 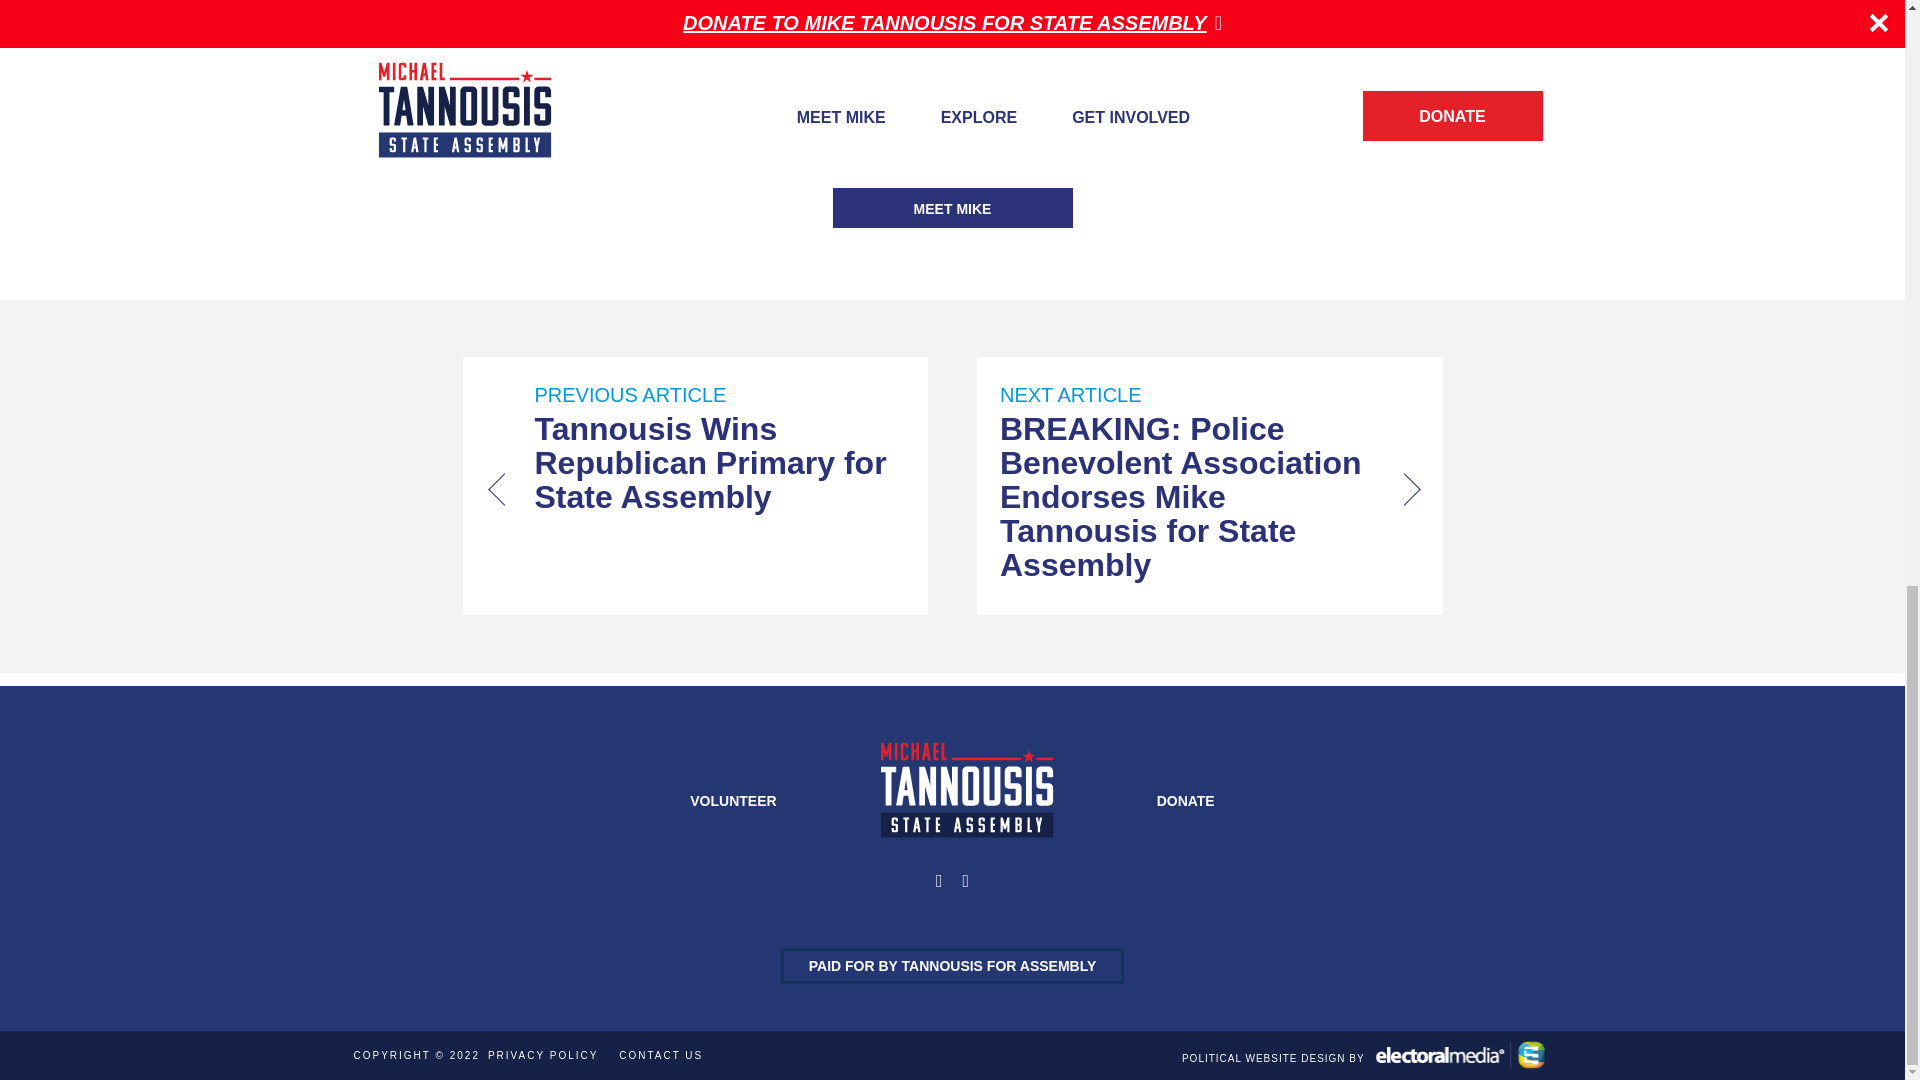 I want to click on MEET MIKE, so click(x=951, y=207).